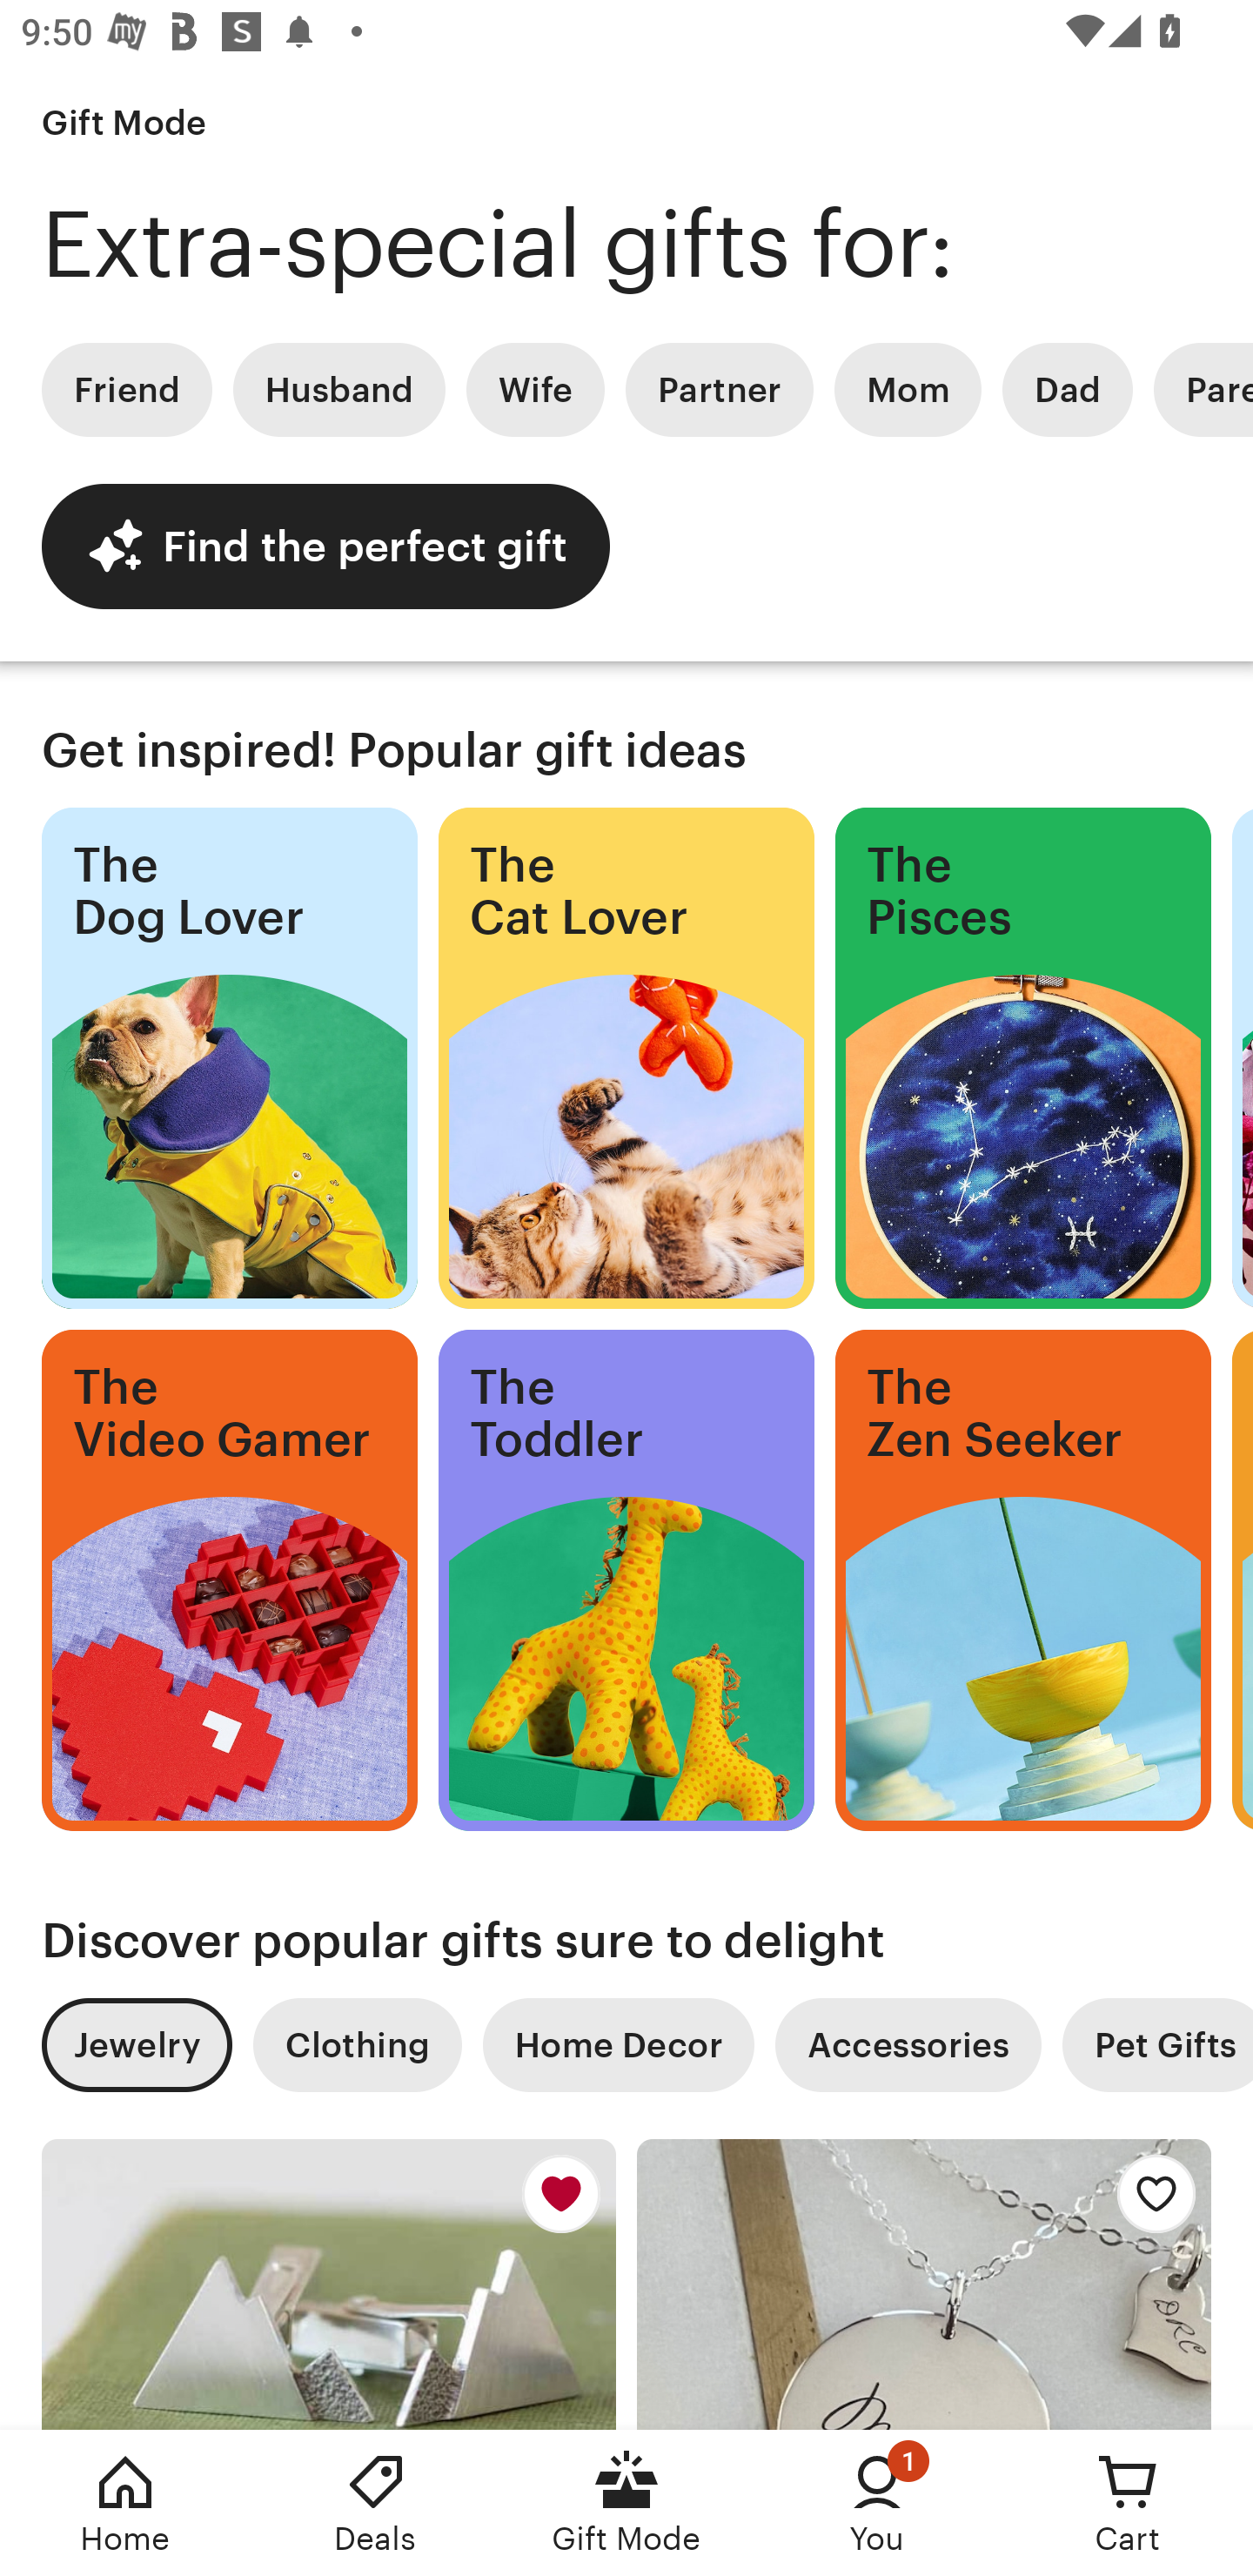 The height and width of the screenshot is (2576, 1253). Describe the element at coordinates (618, 2045) in the screenshot. I see `Home Decor` at that location.